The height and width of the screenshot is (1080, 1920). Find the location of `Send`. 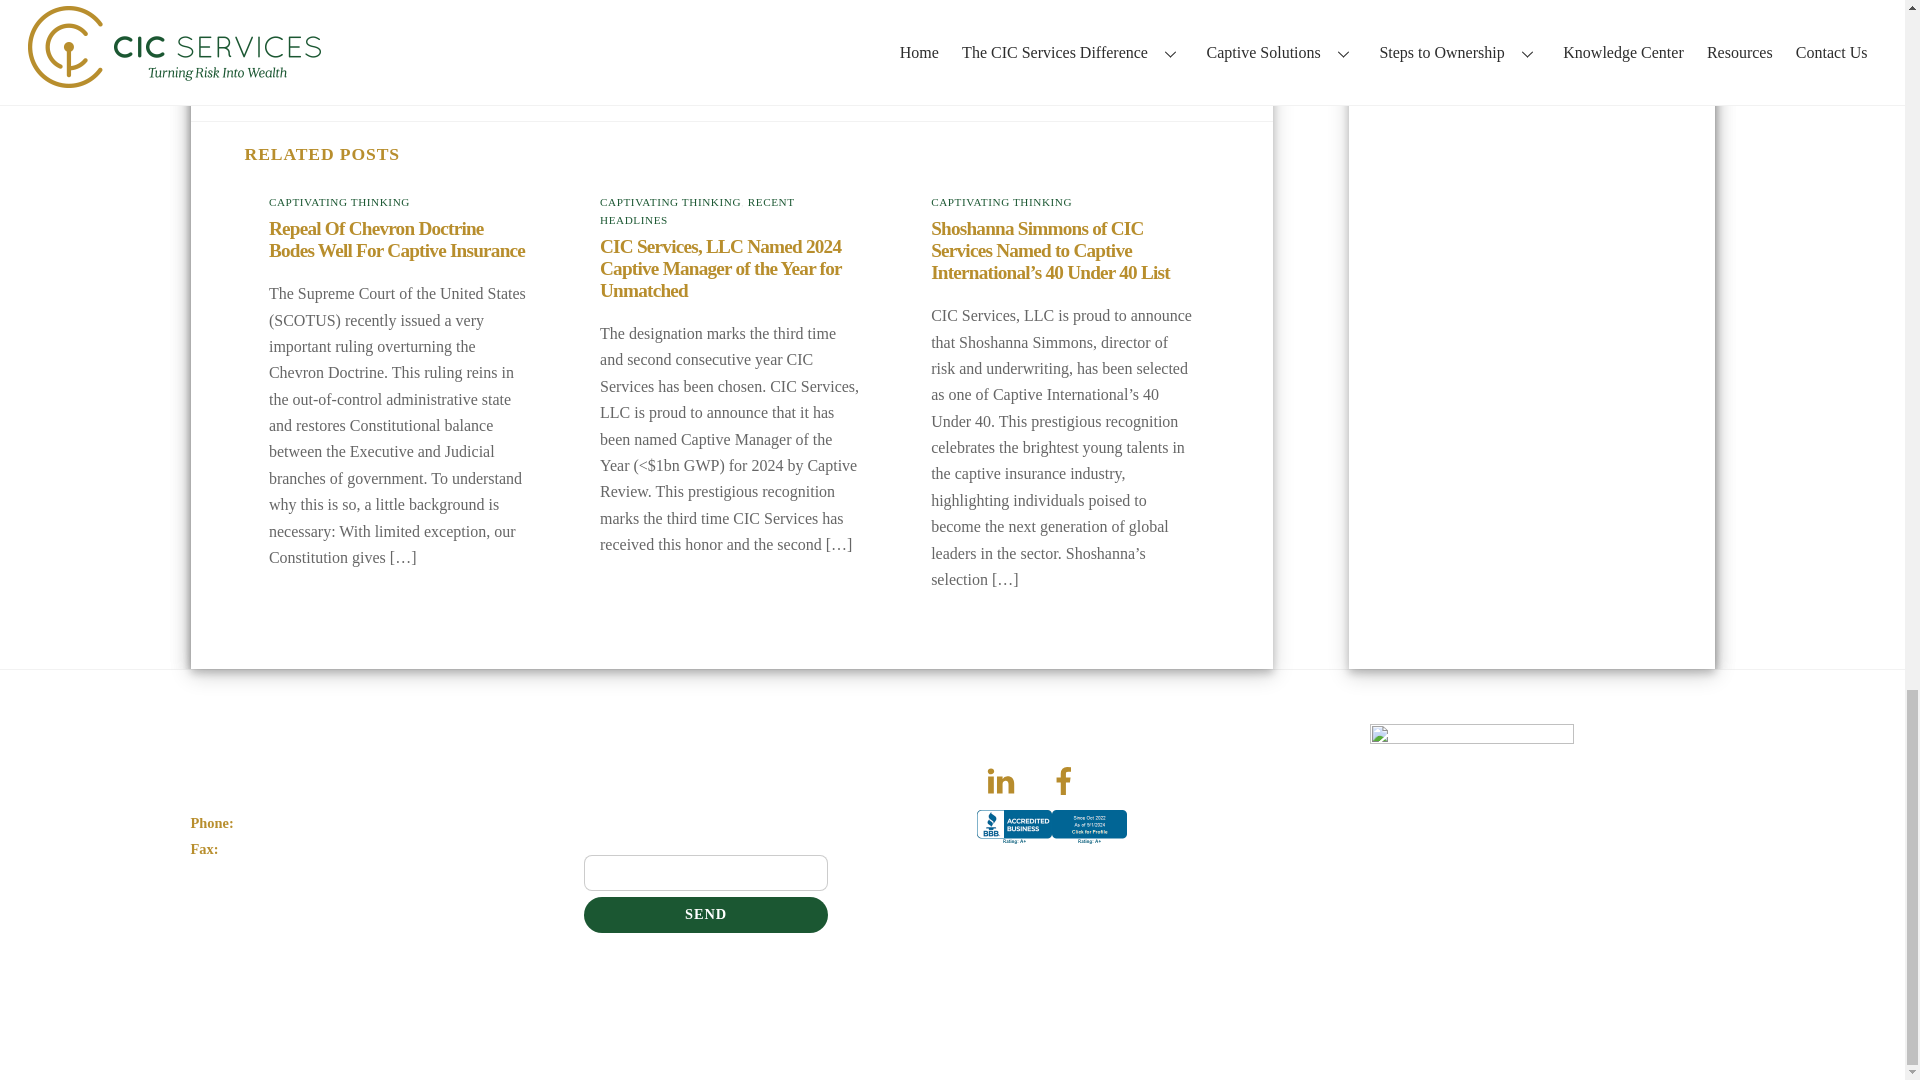

Send is located at coordinates (706, 915).